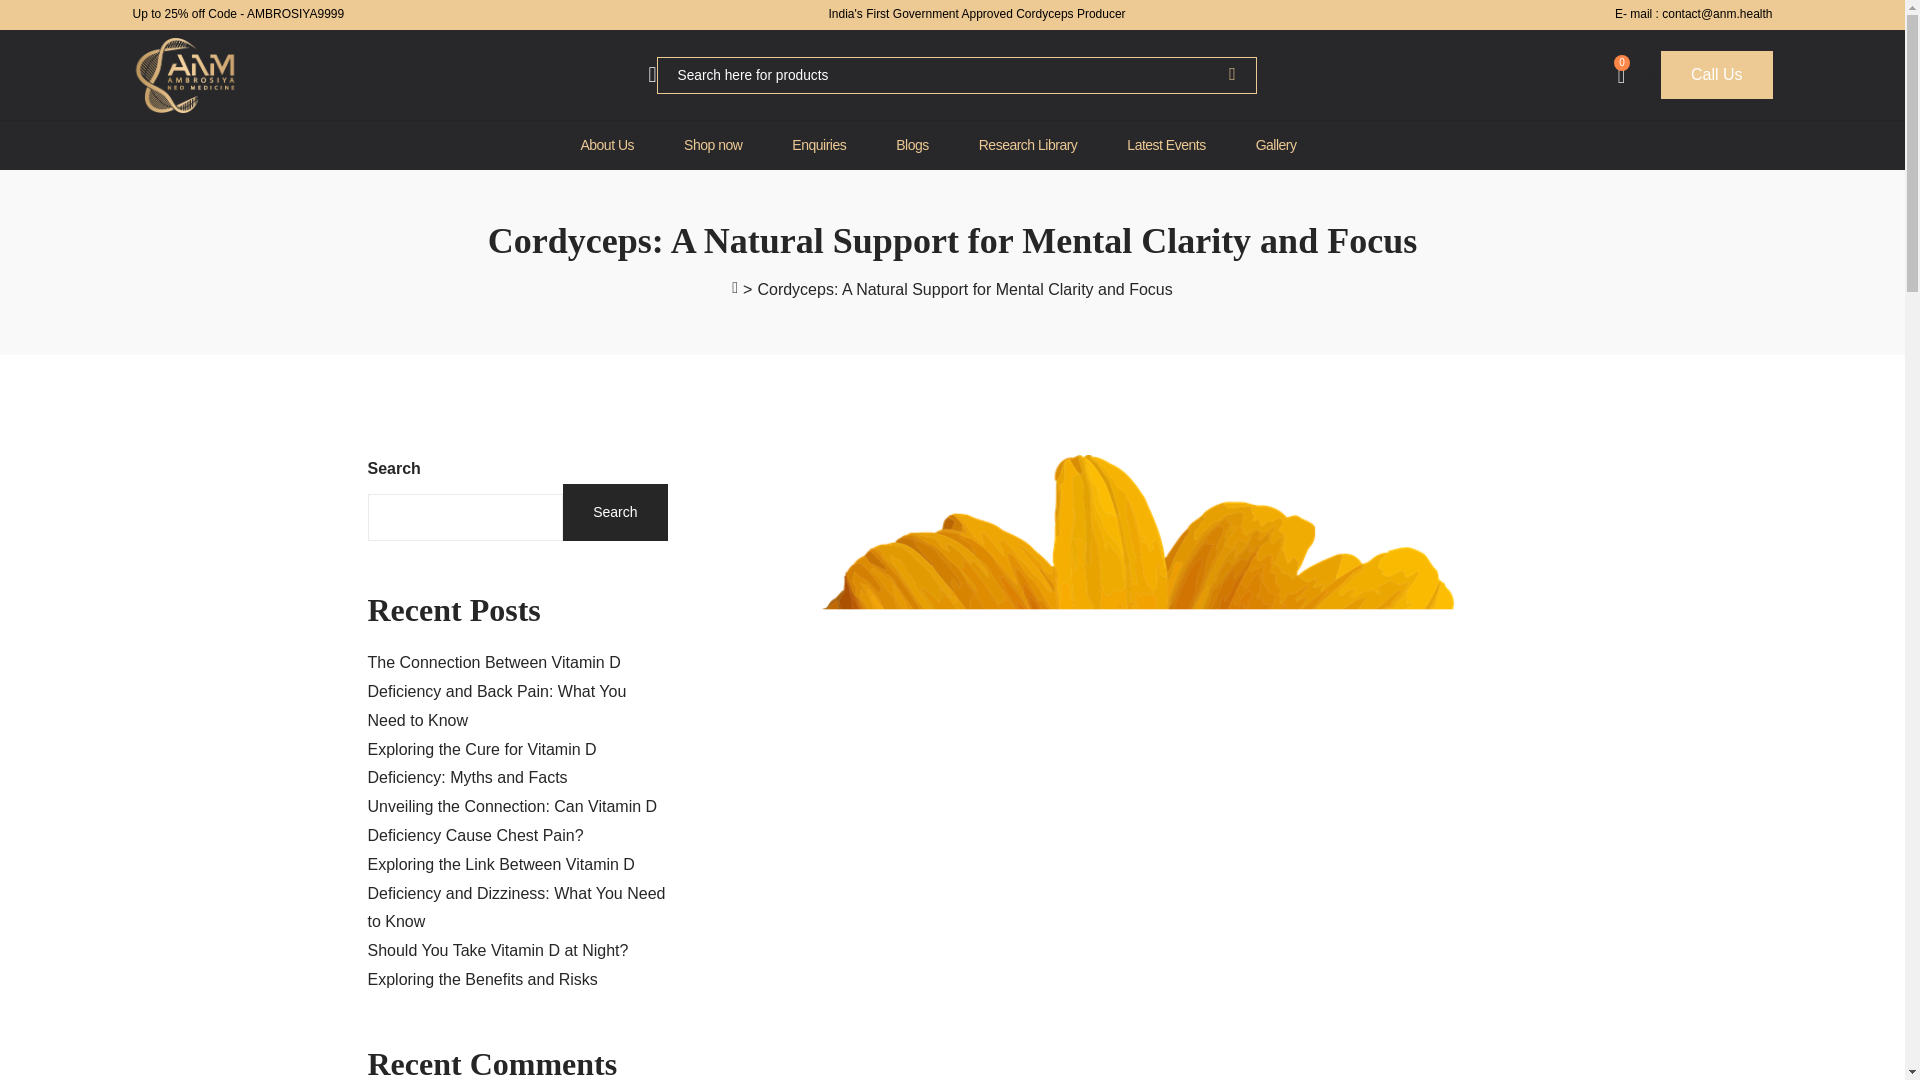 The image size is (1920, 1080). What do you see at coordinates (614, 512) in the screenshot?
I see `Search` at bounding box center [614, 512].